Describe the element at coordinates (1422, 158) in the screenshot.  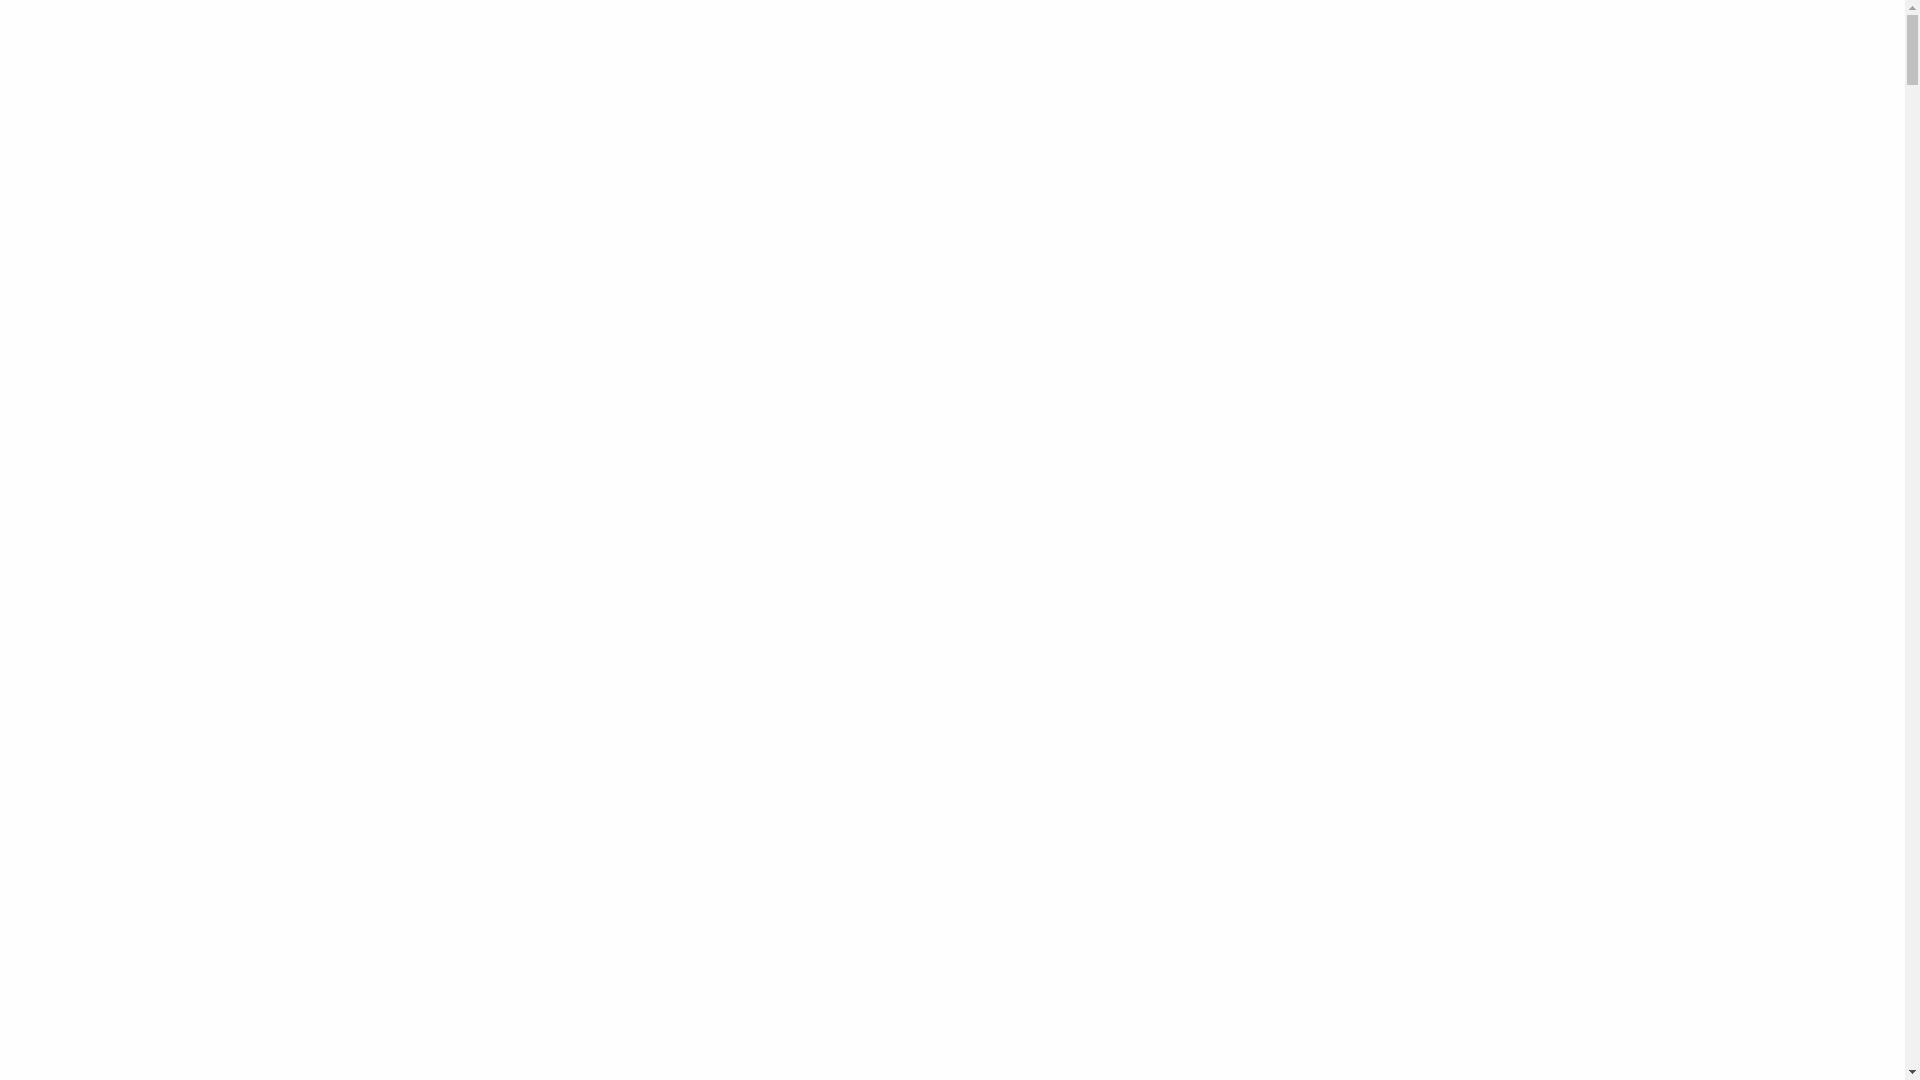
I see `CONTACT` at that location.